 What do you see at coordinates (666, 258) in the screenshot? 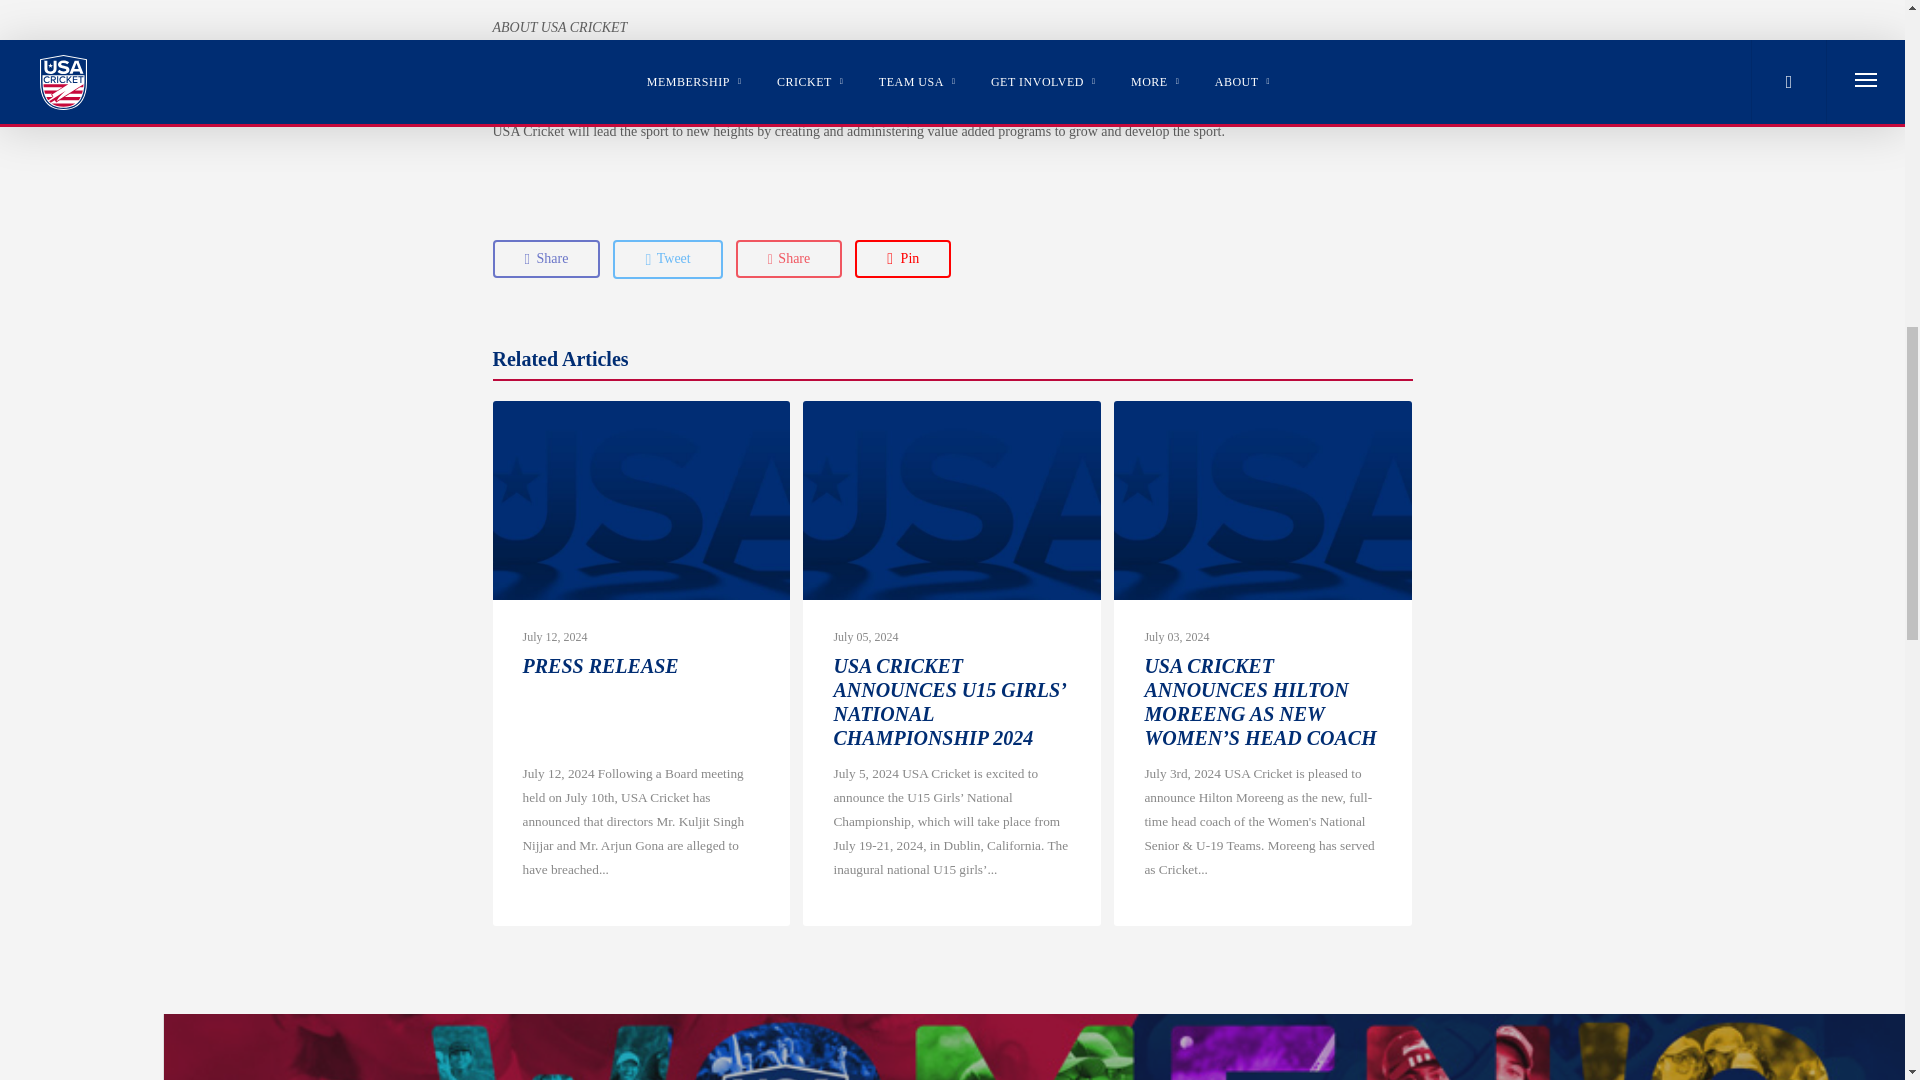
I see `Tweet this` at bounding box center [666, 258].